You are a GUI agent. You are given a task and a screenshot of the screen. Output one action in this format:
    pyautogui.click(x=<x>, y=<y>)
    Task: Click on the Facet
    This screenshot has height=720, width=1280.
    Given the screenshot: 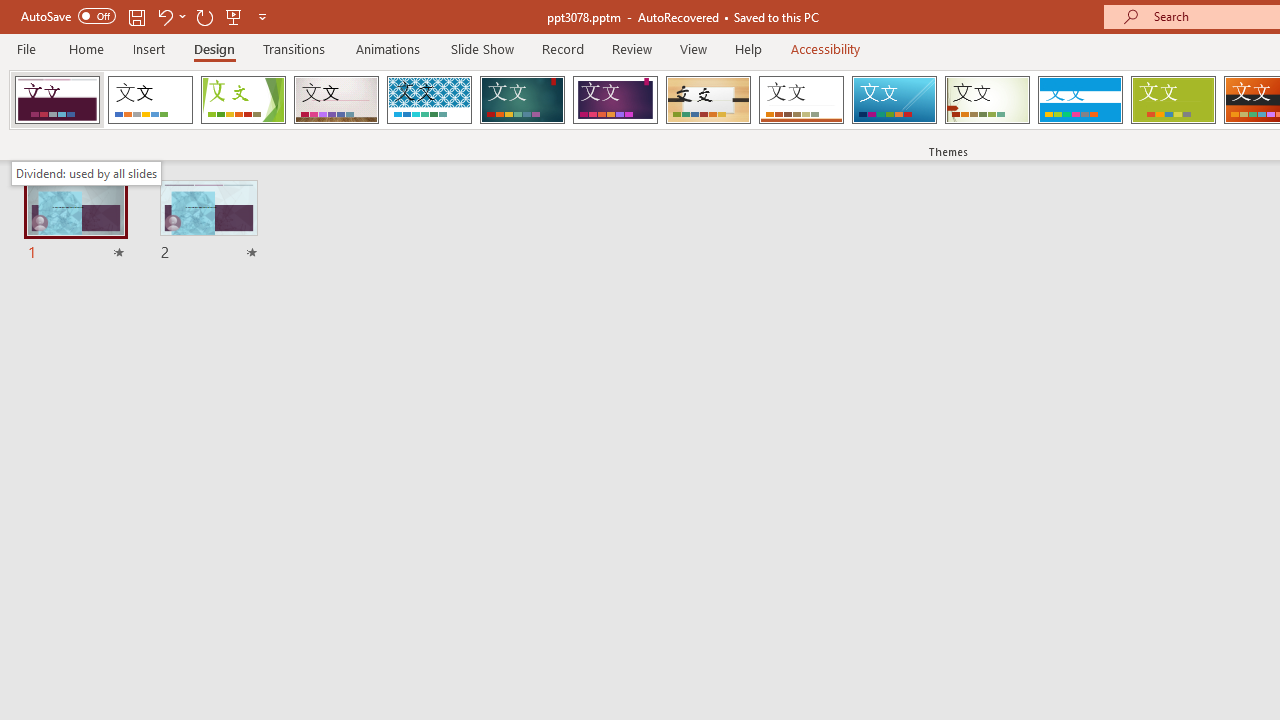 What is the action you would take?
    pyautogui.click(x=244, y=100)
    